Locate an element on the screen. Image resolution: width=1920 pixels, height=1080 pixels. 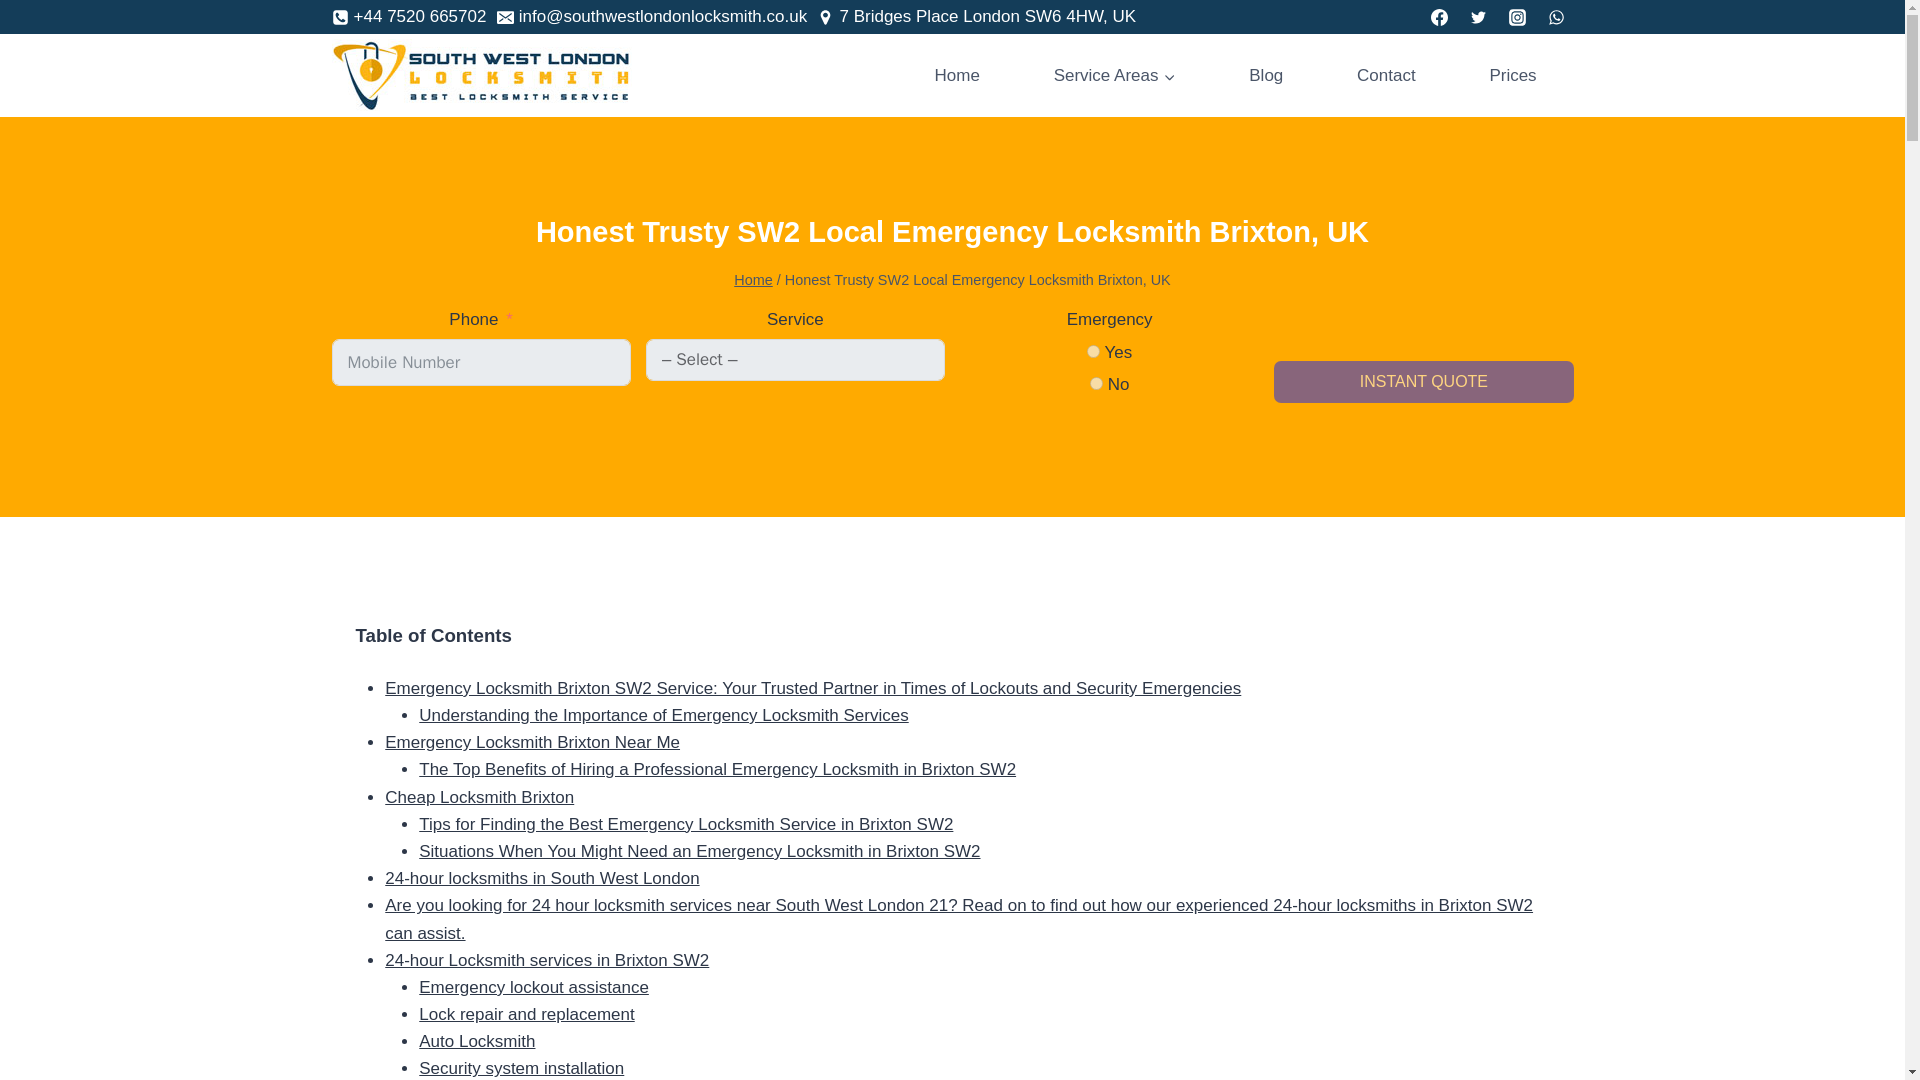
Blog is located at coordinates (1266, 74).